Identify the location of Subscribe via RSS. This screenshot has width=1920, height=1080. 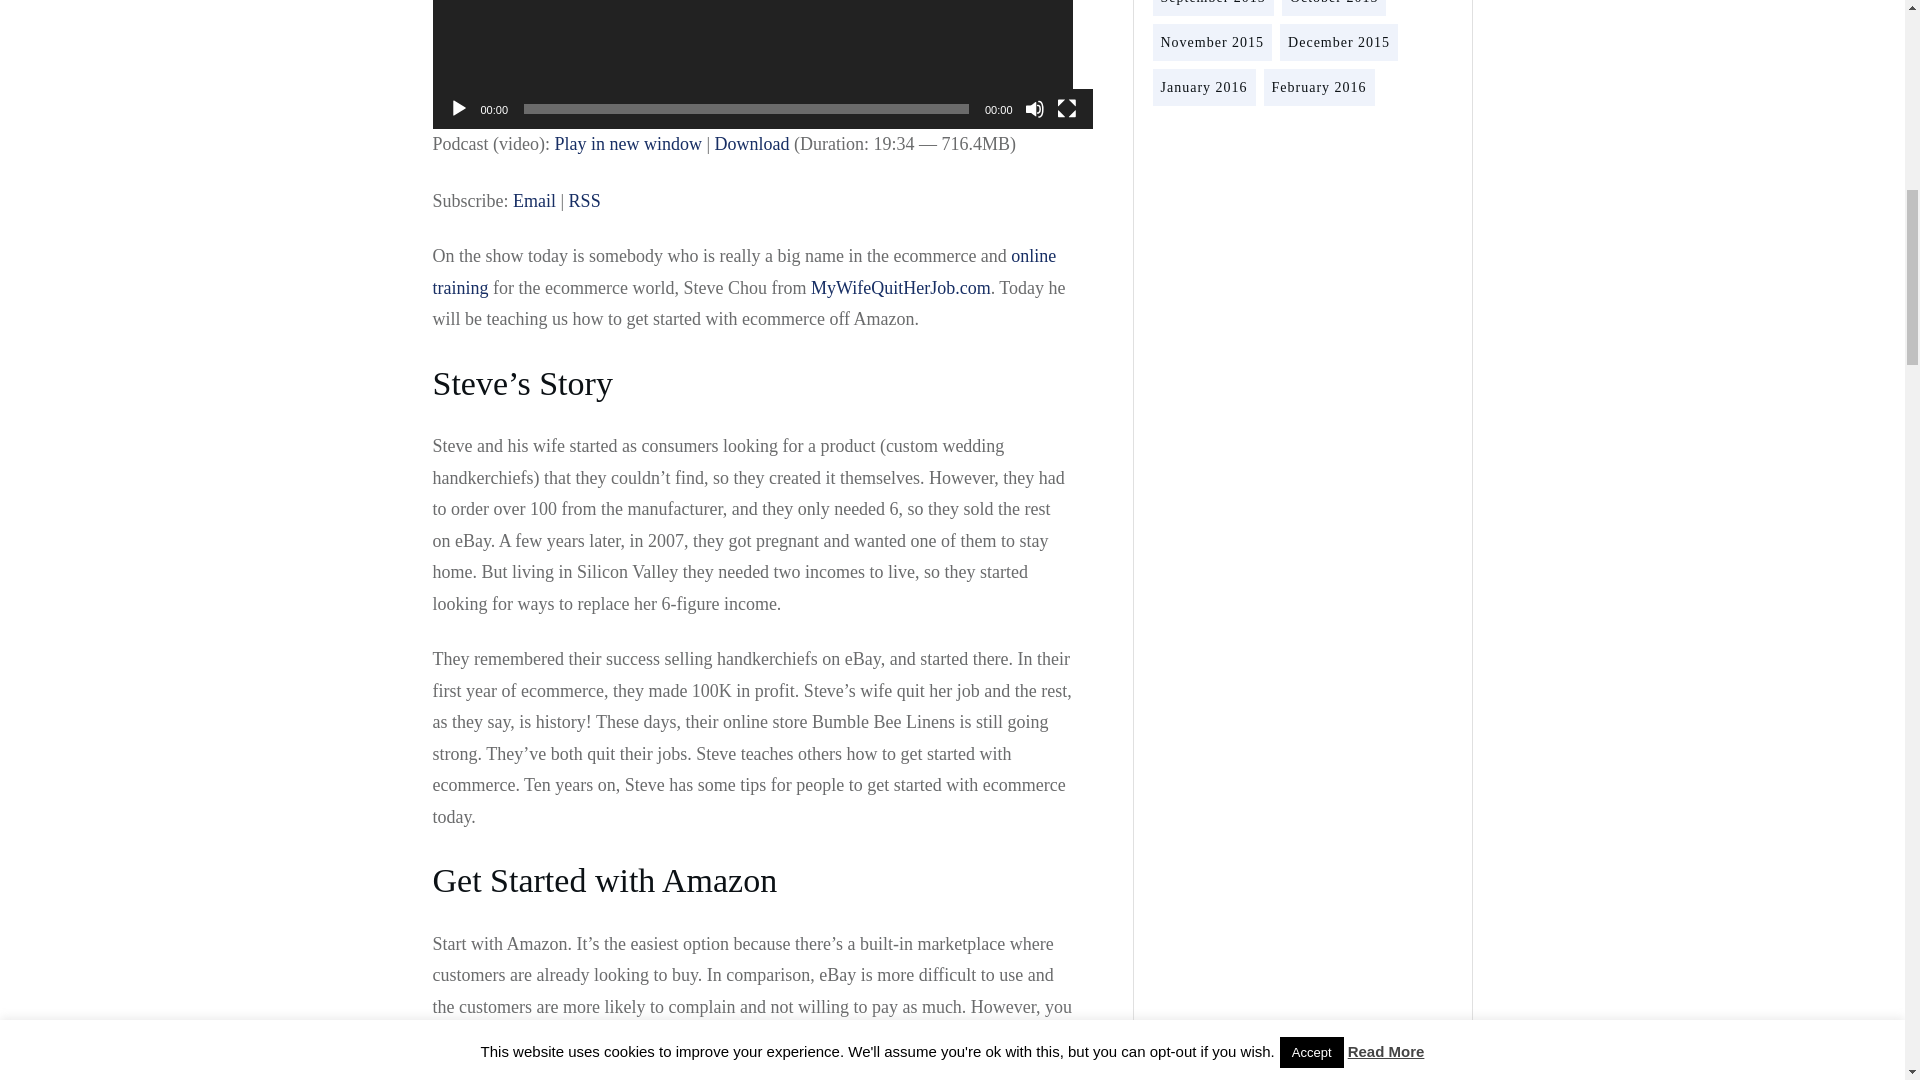
(584, 200).